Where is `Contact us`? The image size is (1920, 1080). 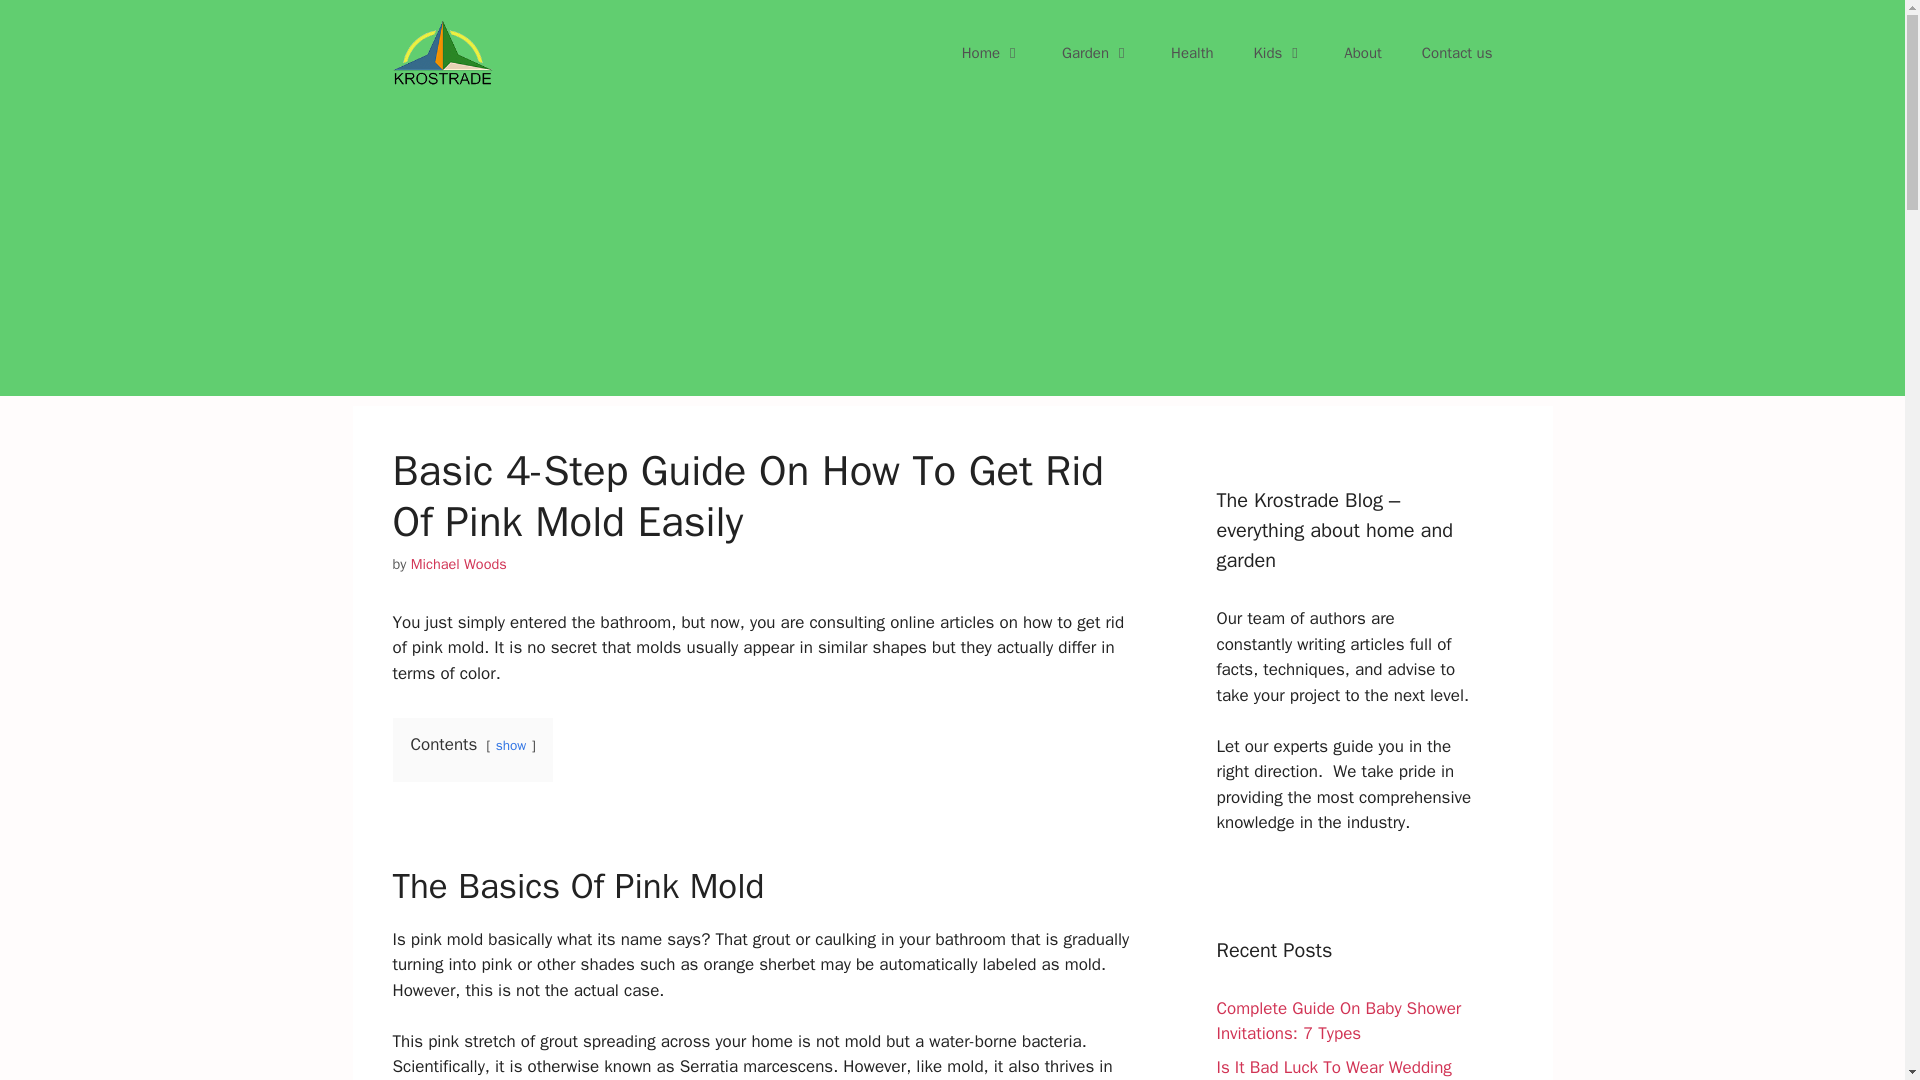 Contact us is located at coordinates (1456, 52).